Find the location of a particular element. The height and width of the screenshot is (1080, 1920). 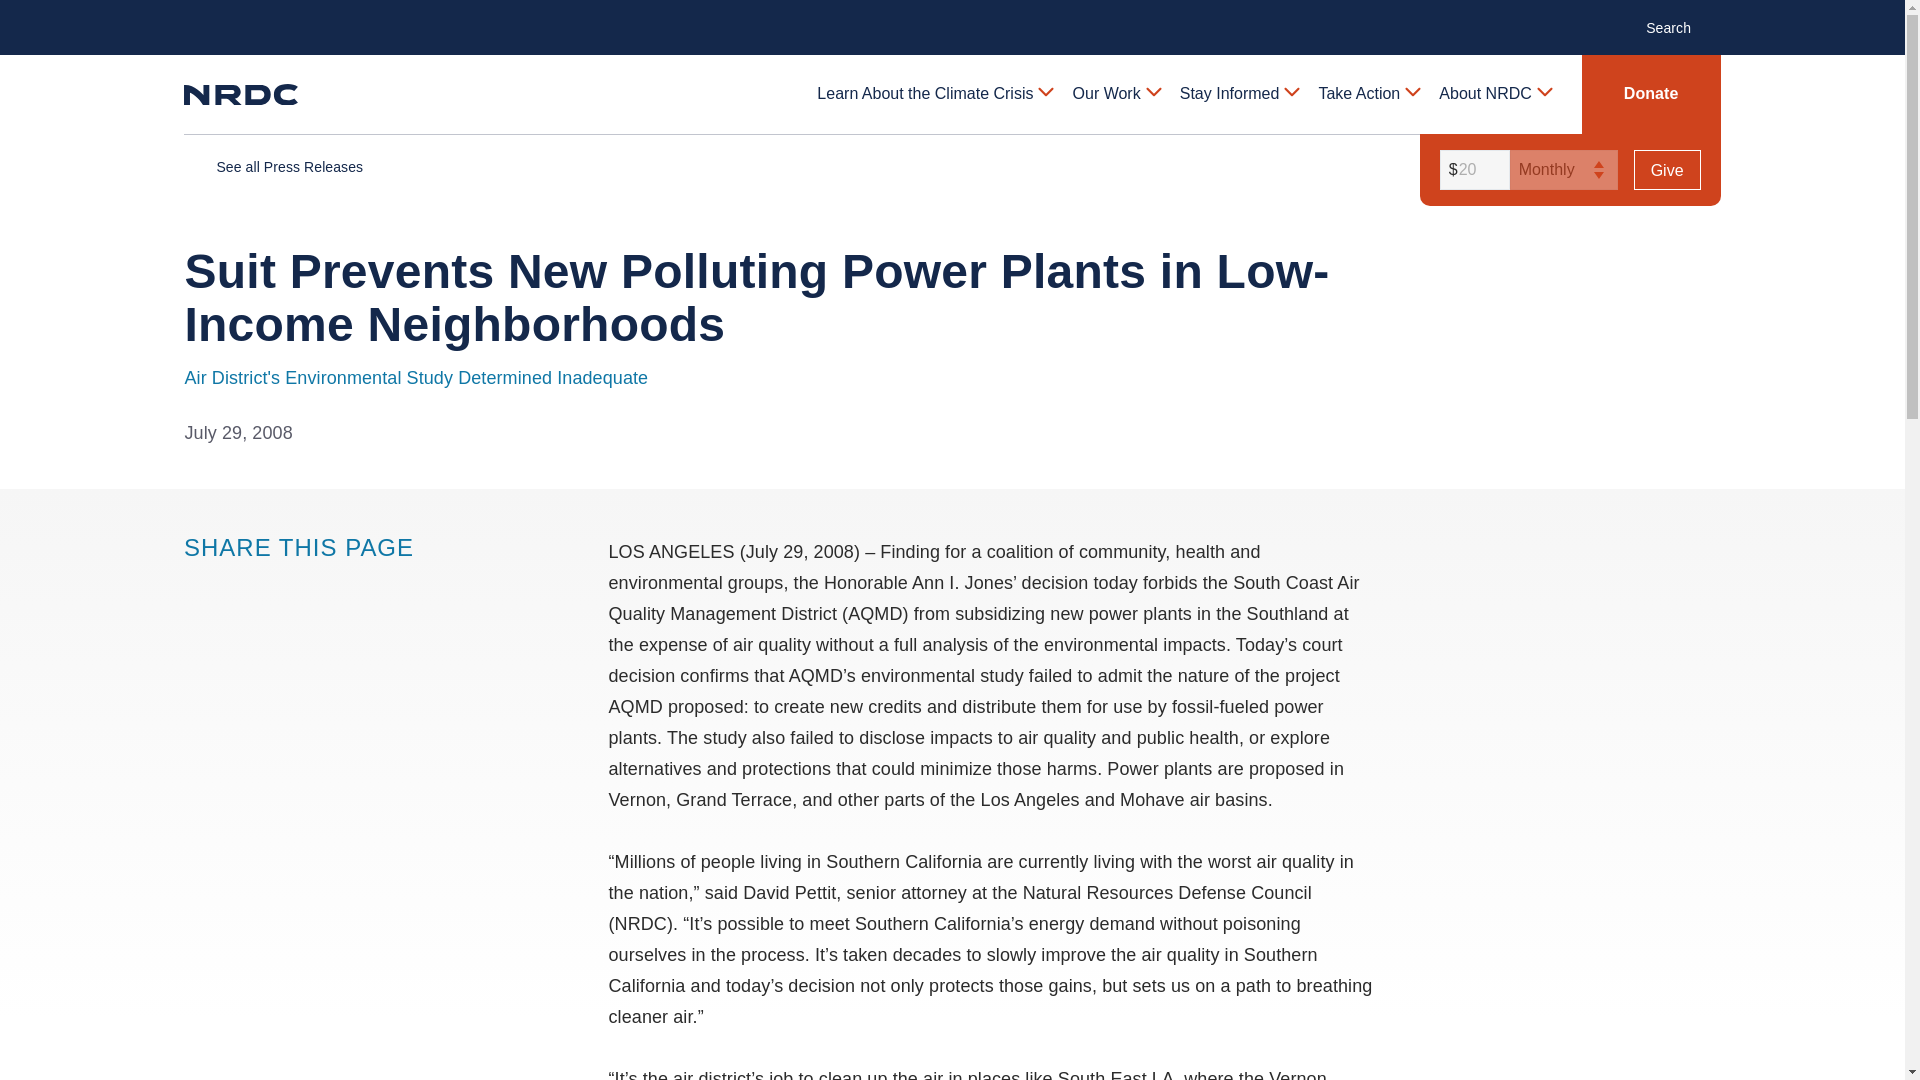

Share this page block is located at coordinates (198, 586).